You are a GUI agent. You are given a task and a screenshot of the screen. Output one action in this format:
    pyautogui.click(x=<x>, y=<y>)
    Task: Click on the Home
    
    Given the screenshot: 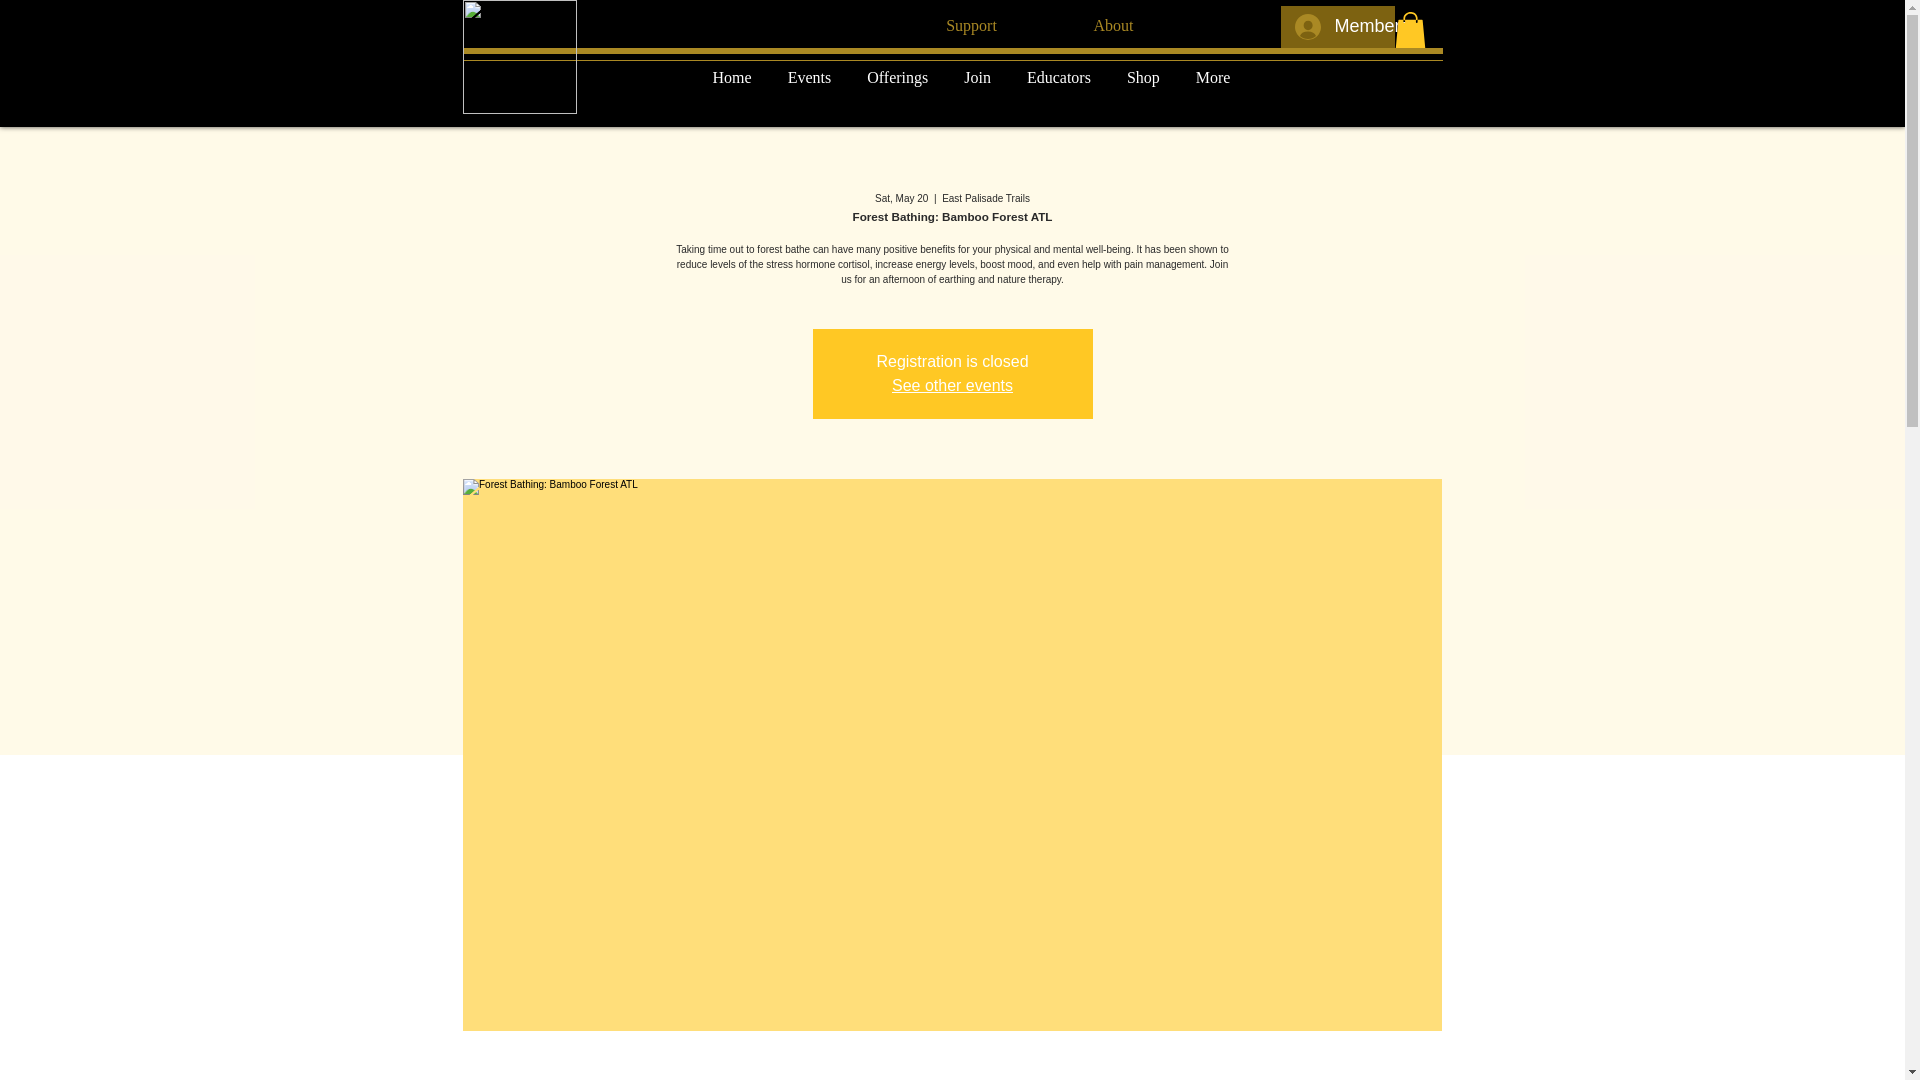 What is the action you would take?
    pyautogui.click(x=732, y=83)
    